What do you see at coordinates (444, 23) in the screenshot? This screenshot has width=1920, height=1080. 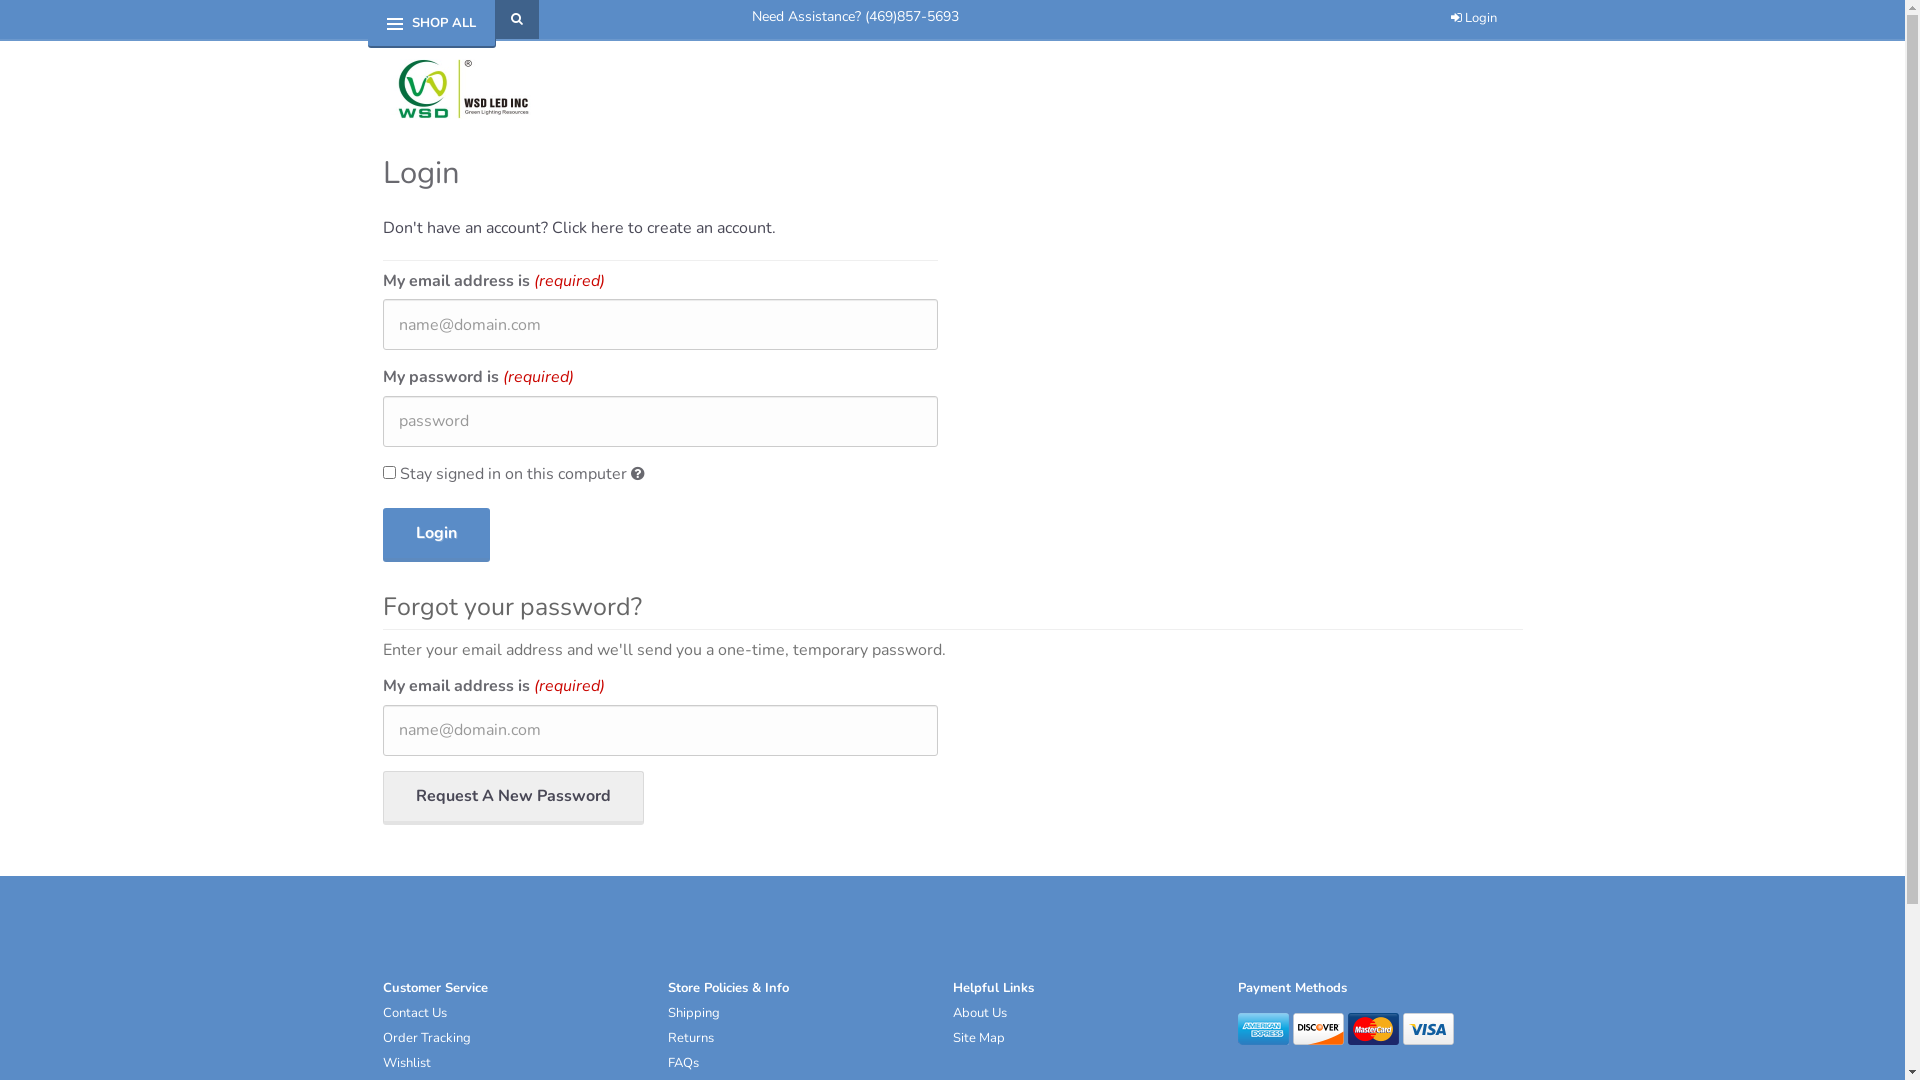 I see `SHOP ALL` at bounding box center [444, 23].